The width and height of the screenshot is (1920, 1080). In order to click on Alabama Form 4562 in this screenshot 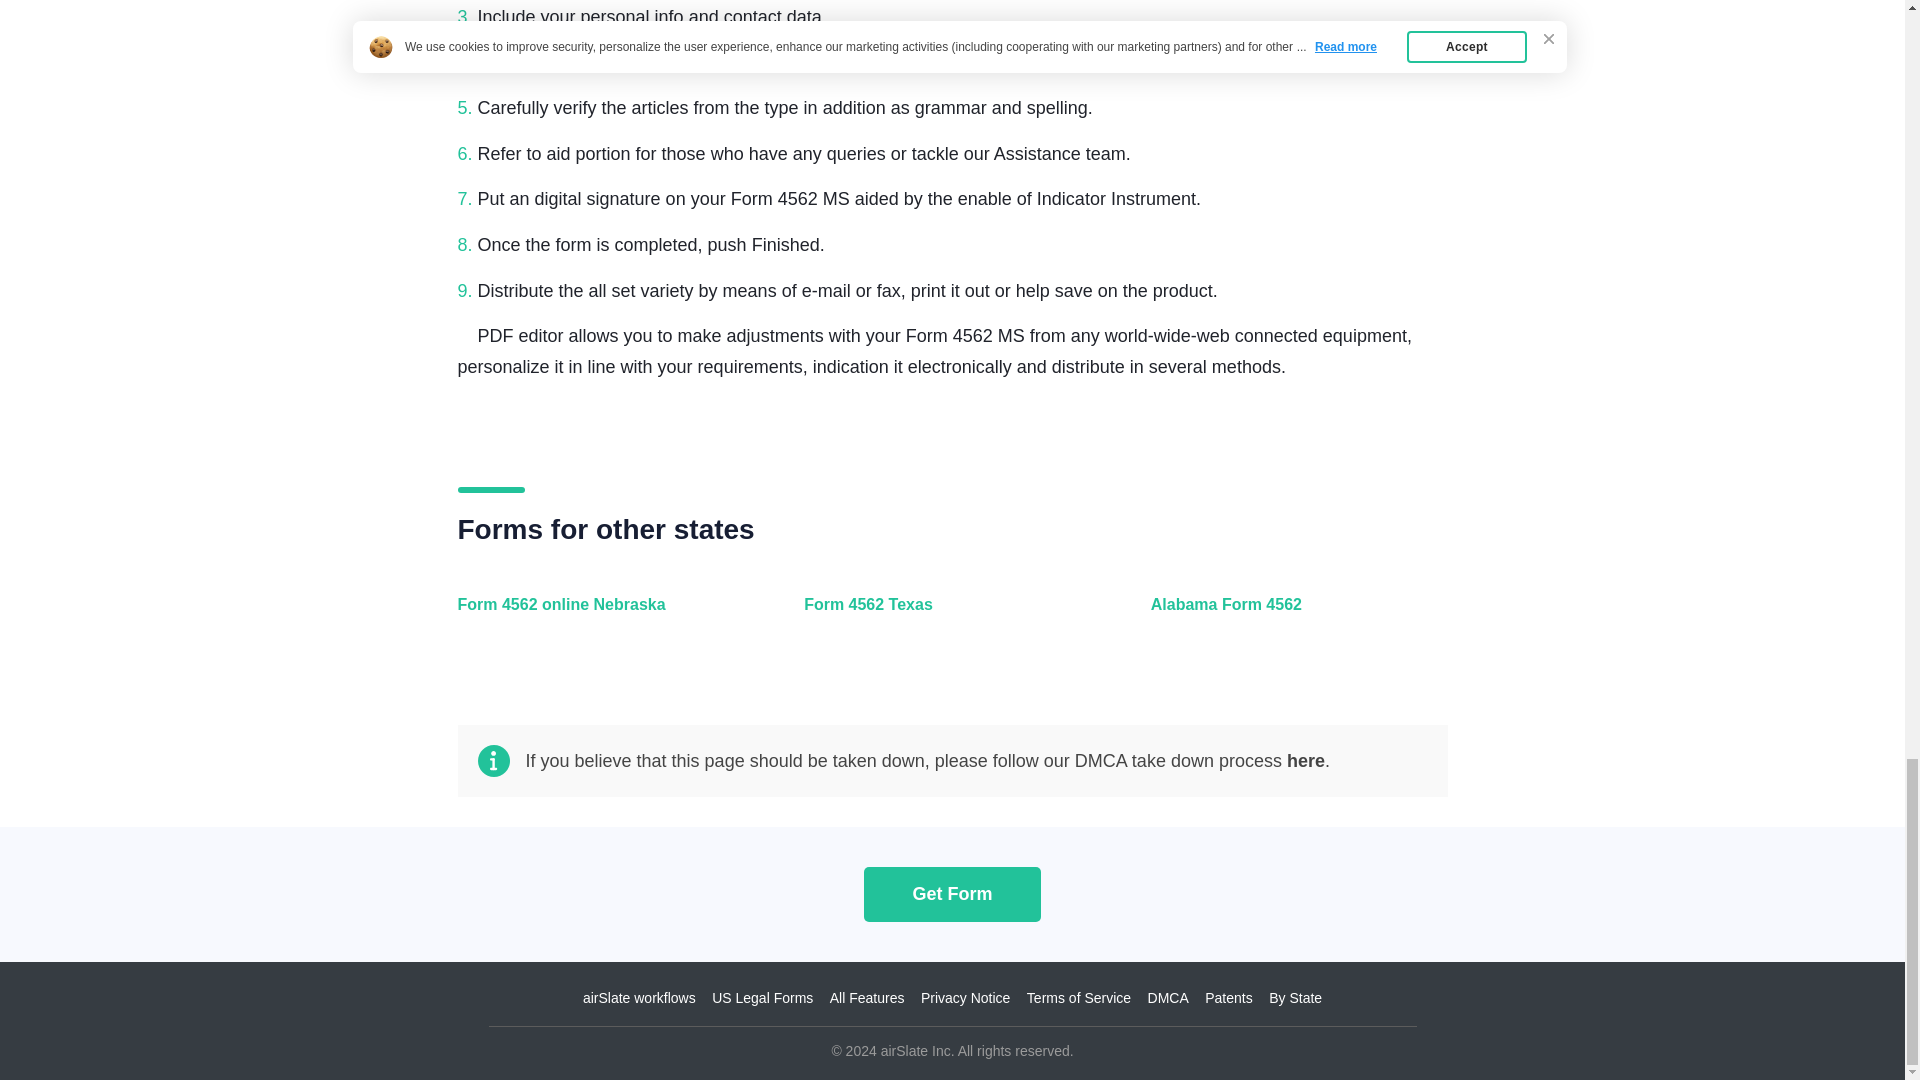, I will do `click(1294, 616)`.